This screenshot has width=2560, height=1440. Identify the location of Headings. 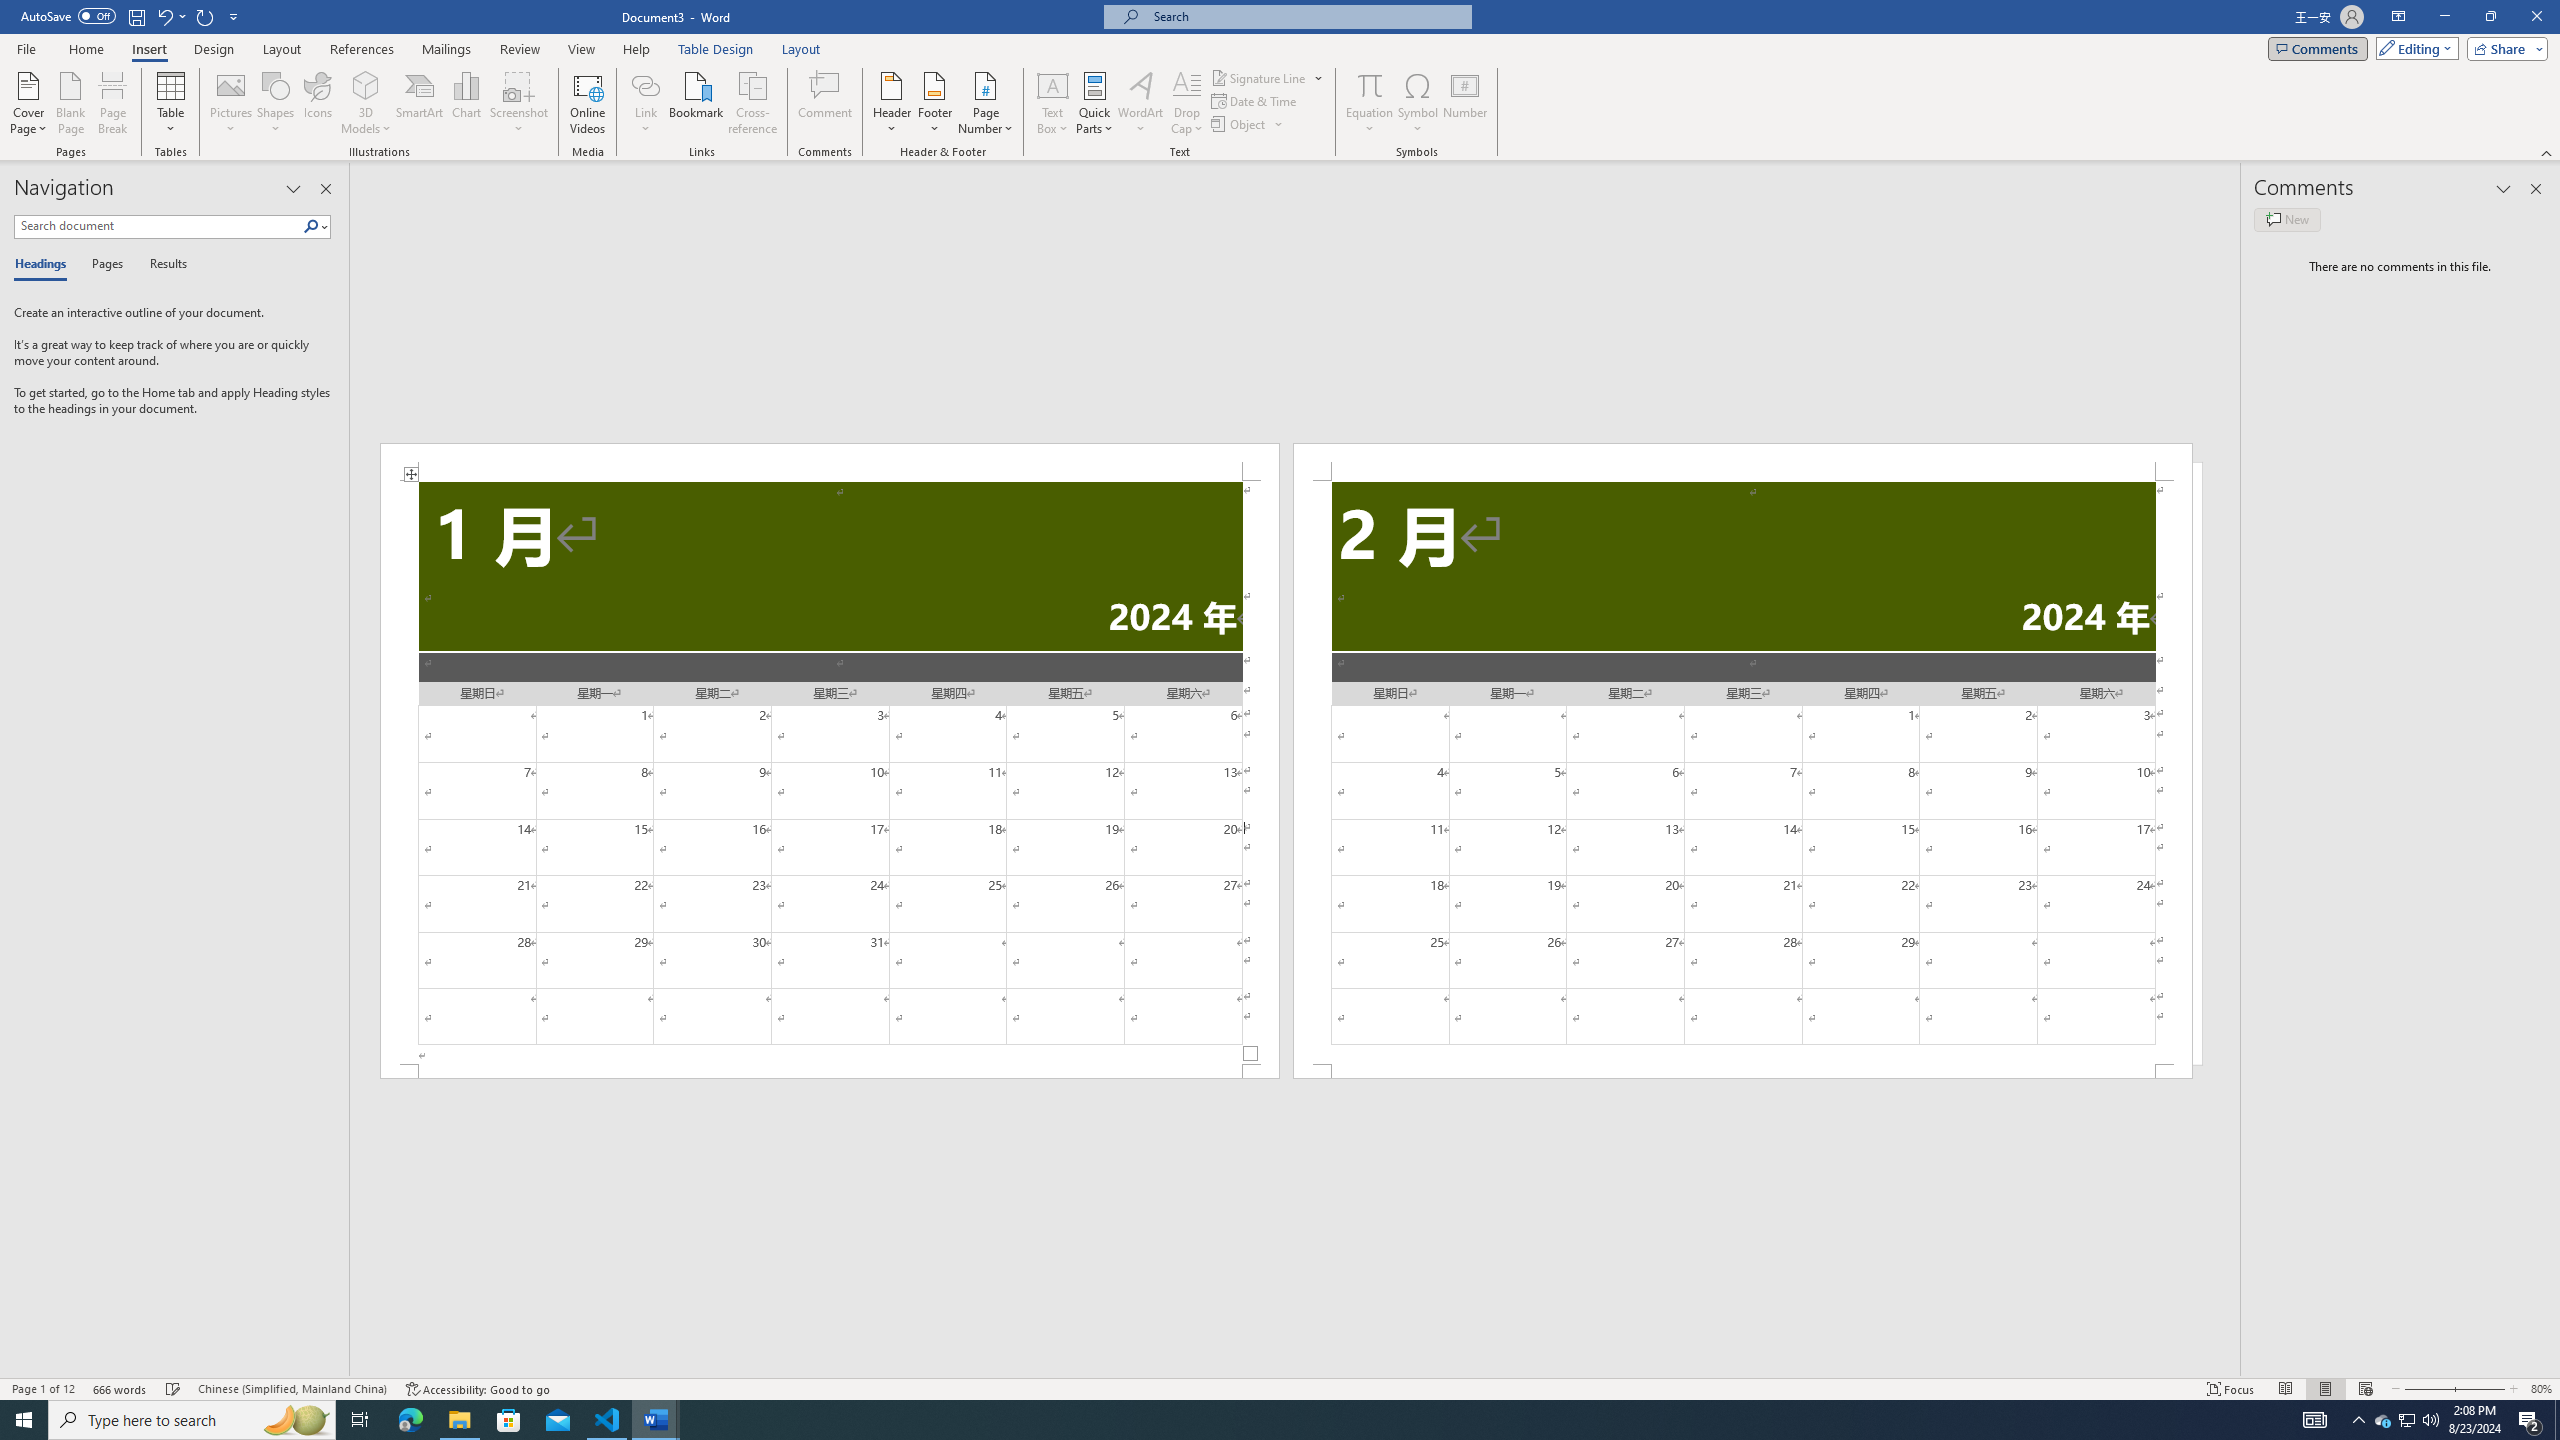
(44, 265).